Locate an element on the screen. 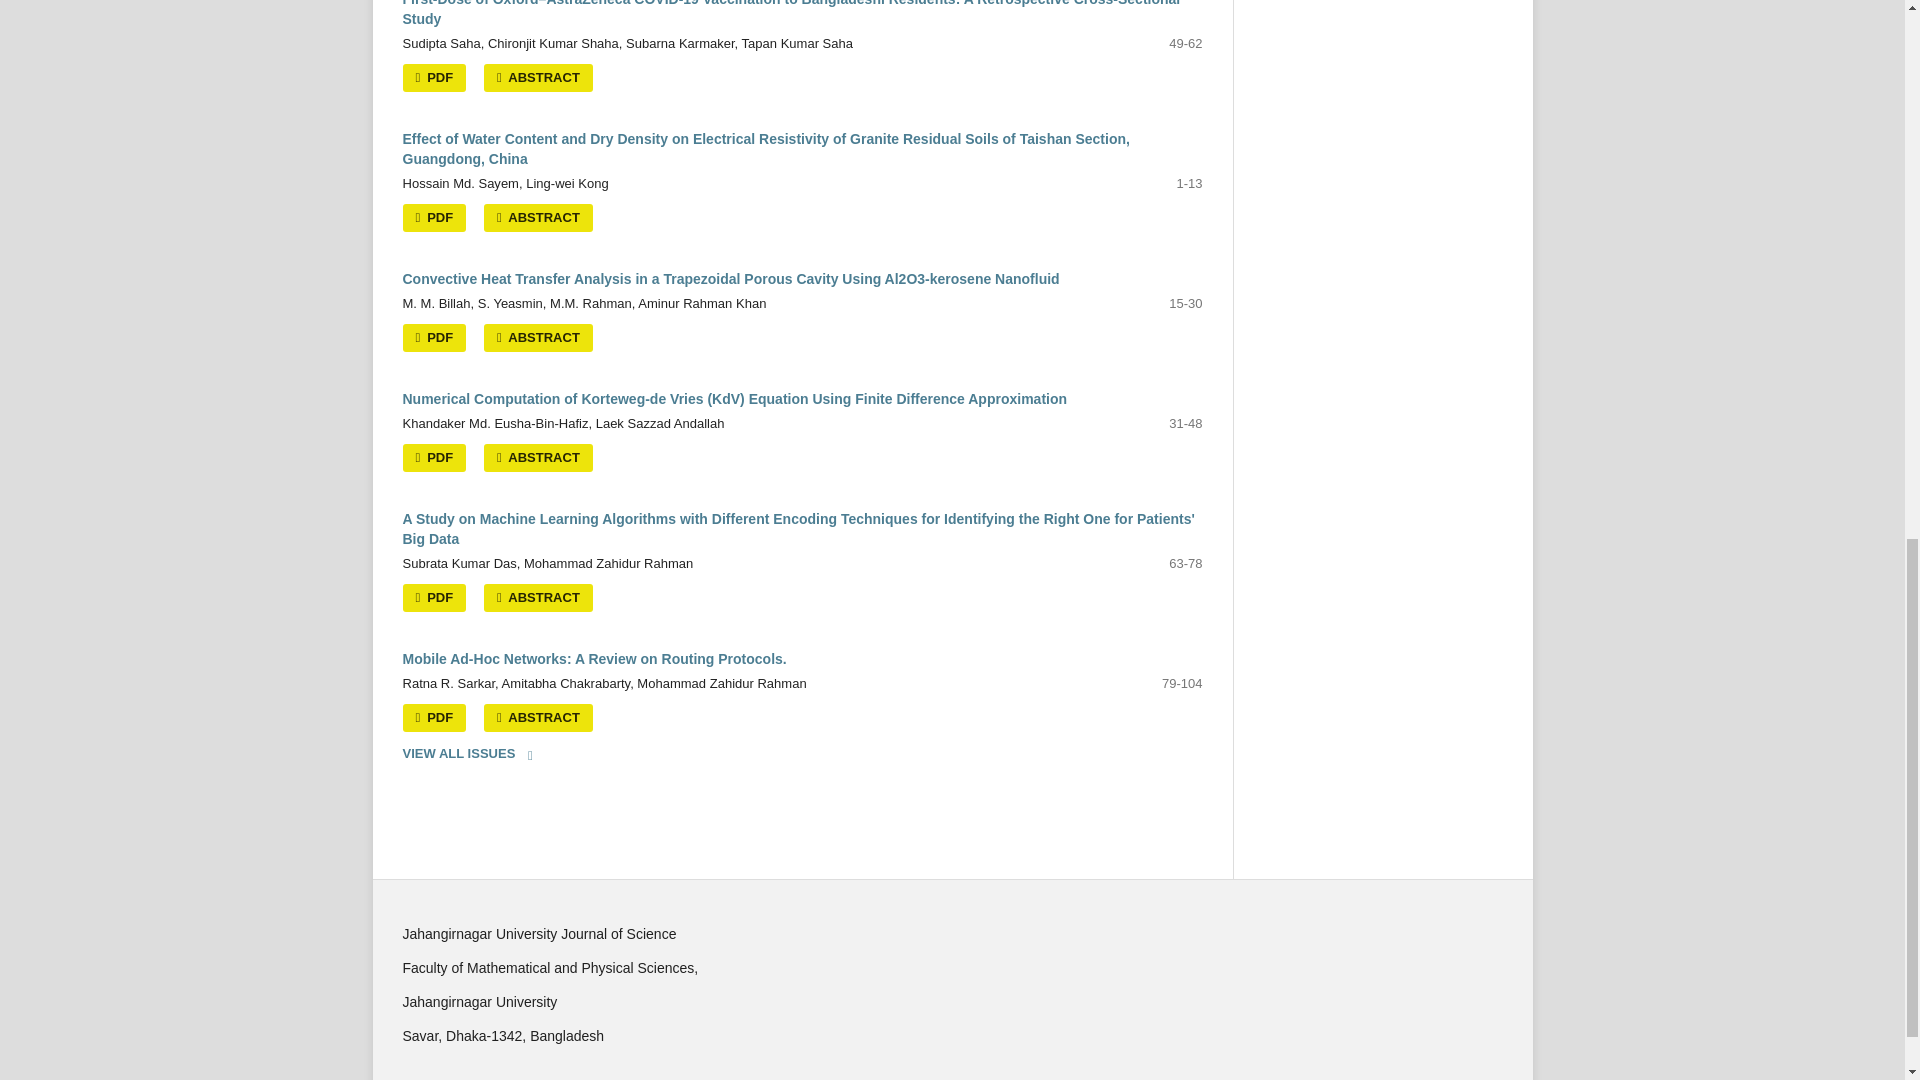  ABSTRACT is located at coordinates (538, 338).